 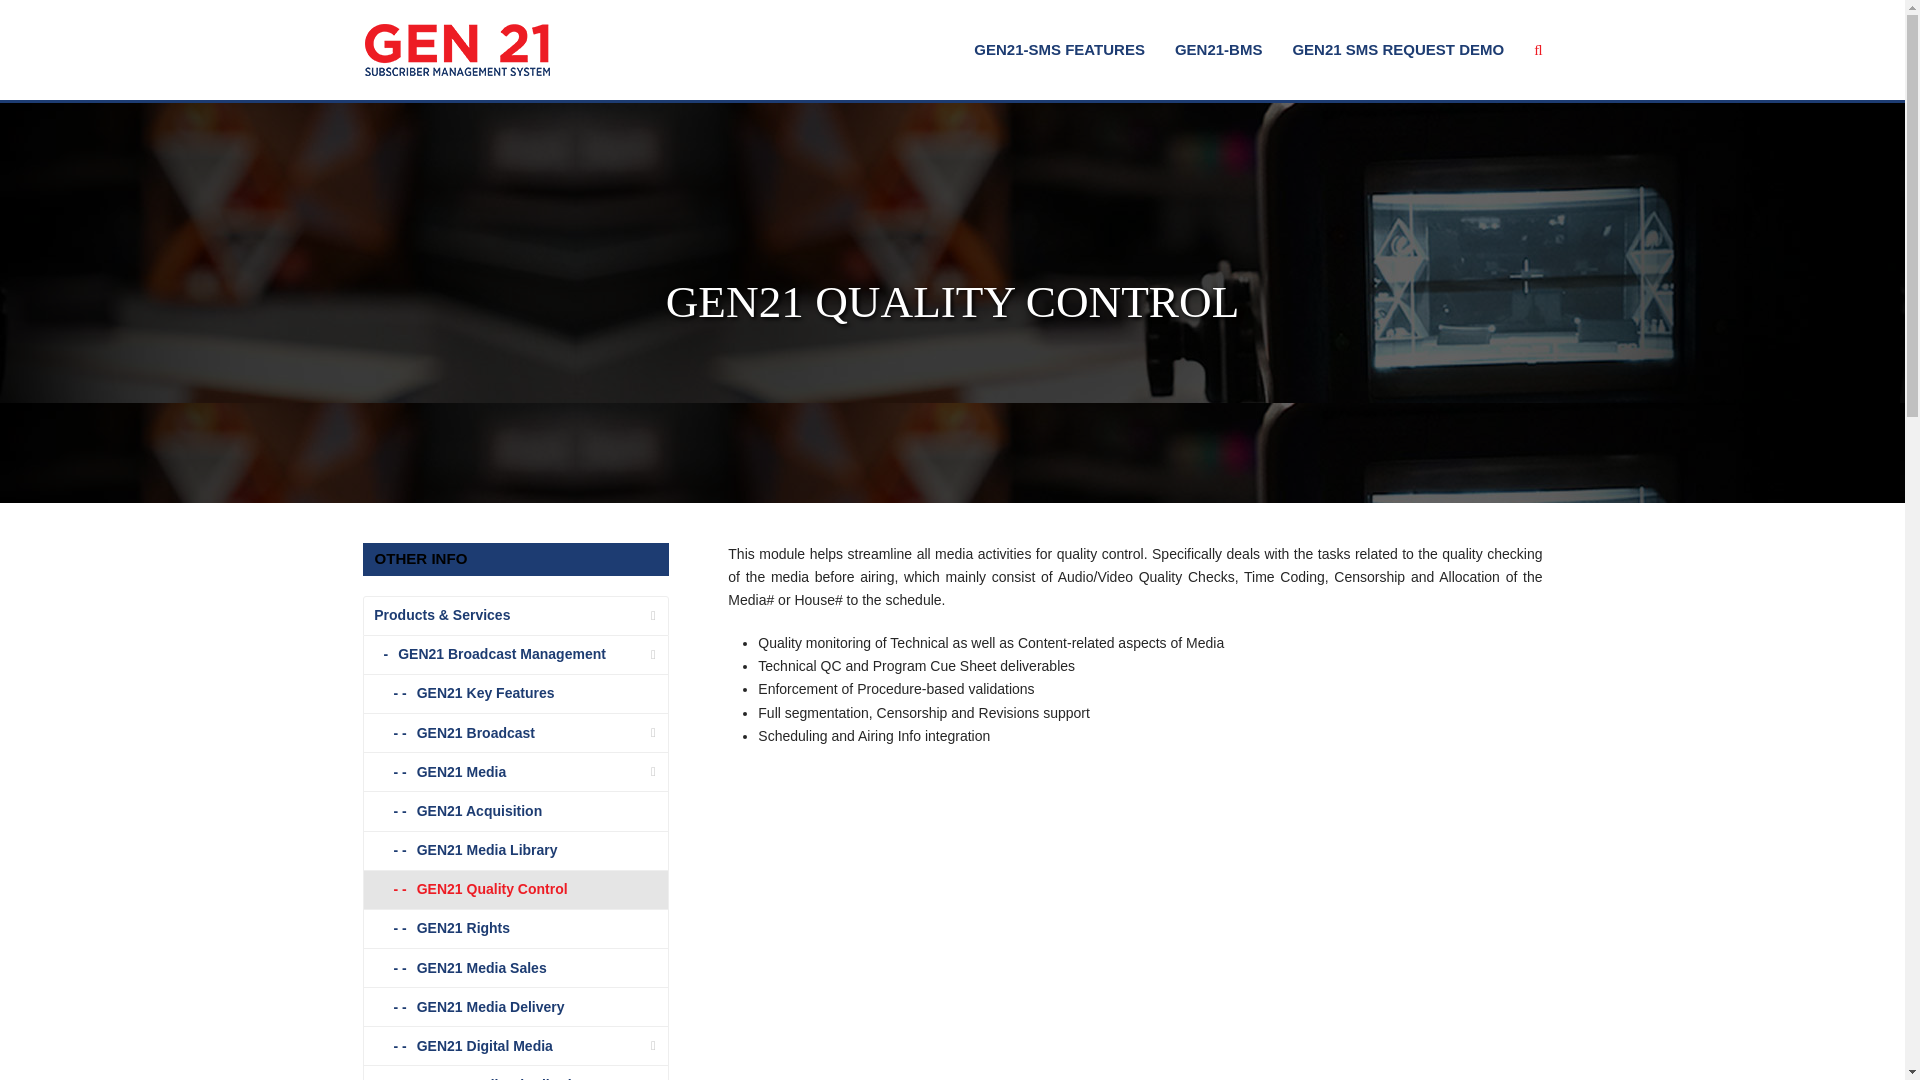 I want to click on GEN21 Media Sales, so click(x=515, y=968).